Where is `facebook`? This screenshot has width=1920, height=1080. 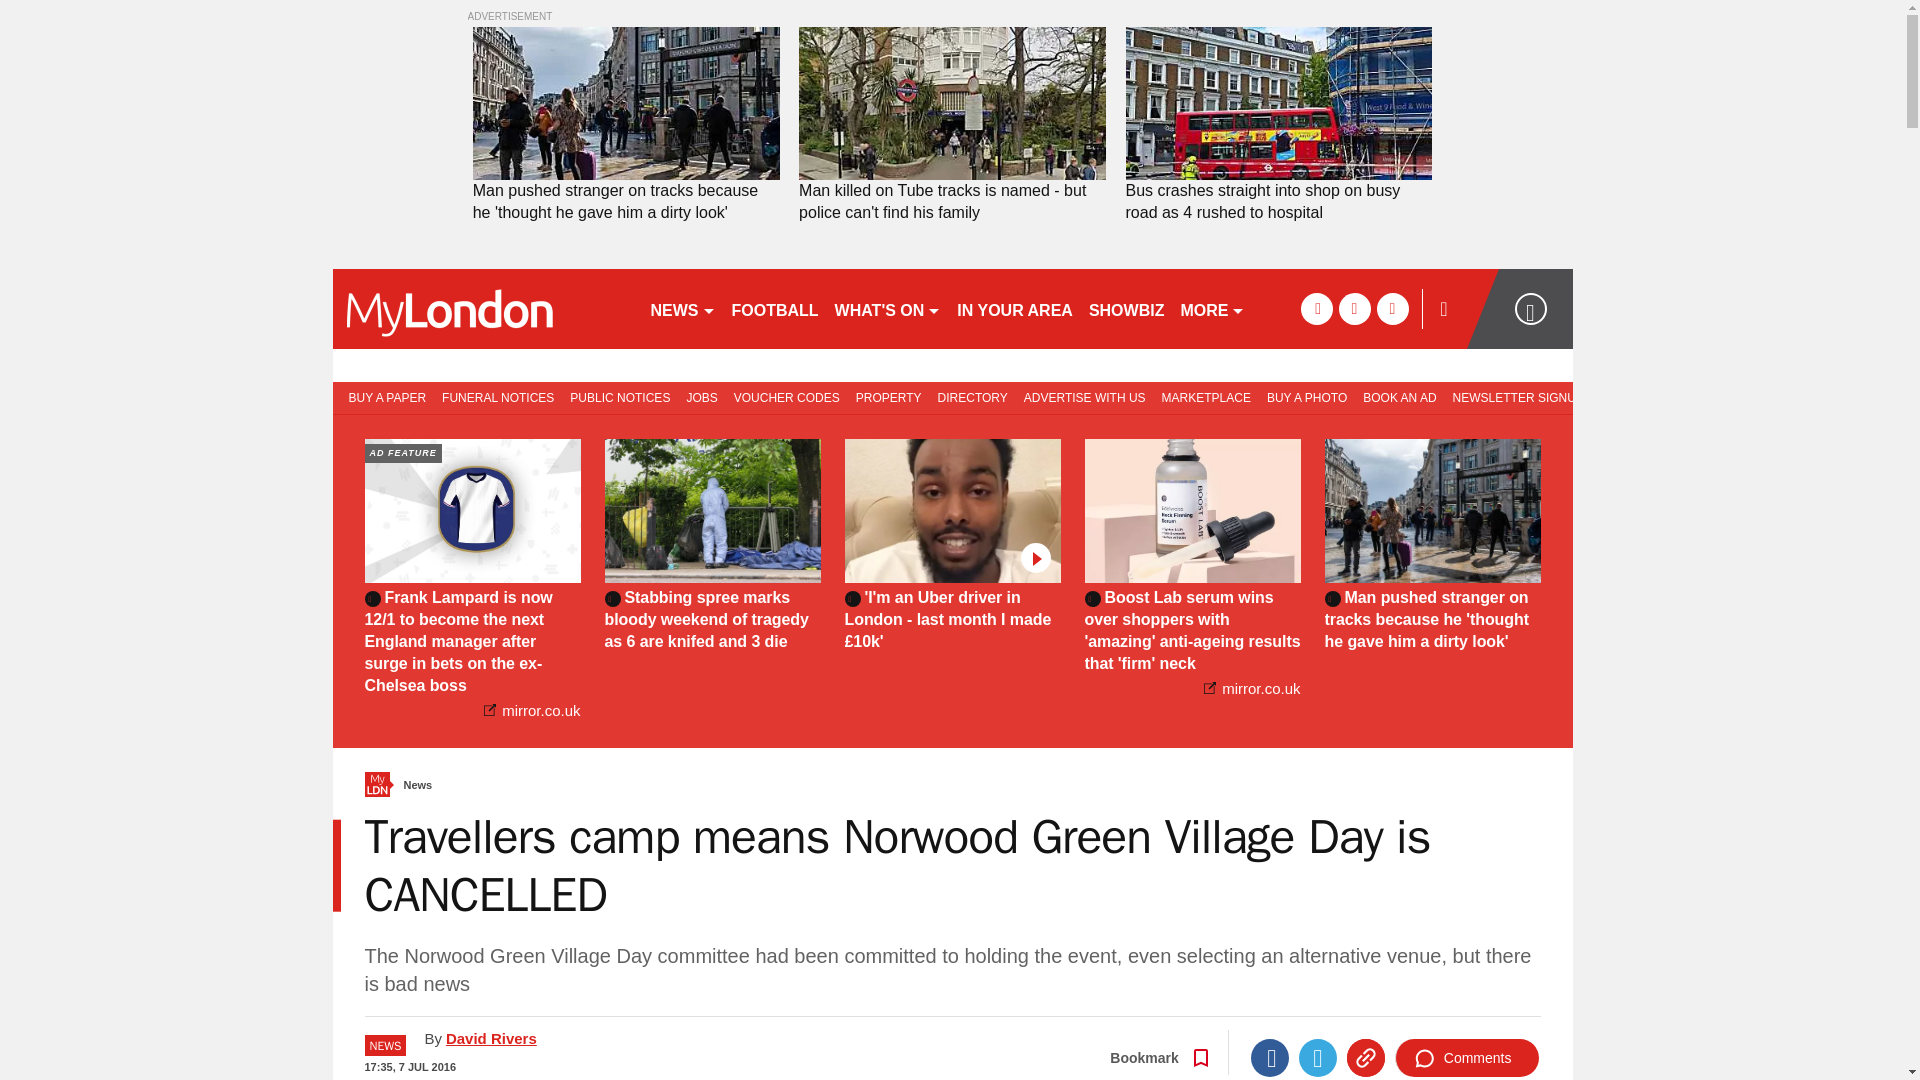
facebook is located at coordinates (1316, 308).